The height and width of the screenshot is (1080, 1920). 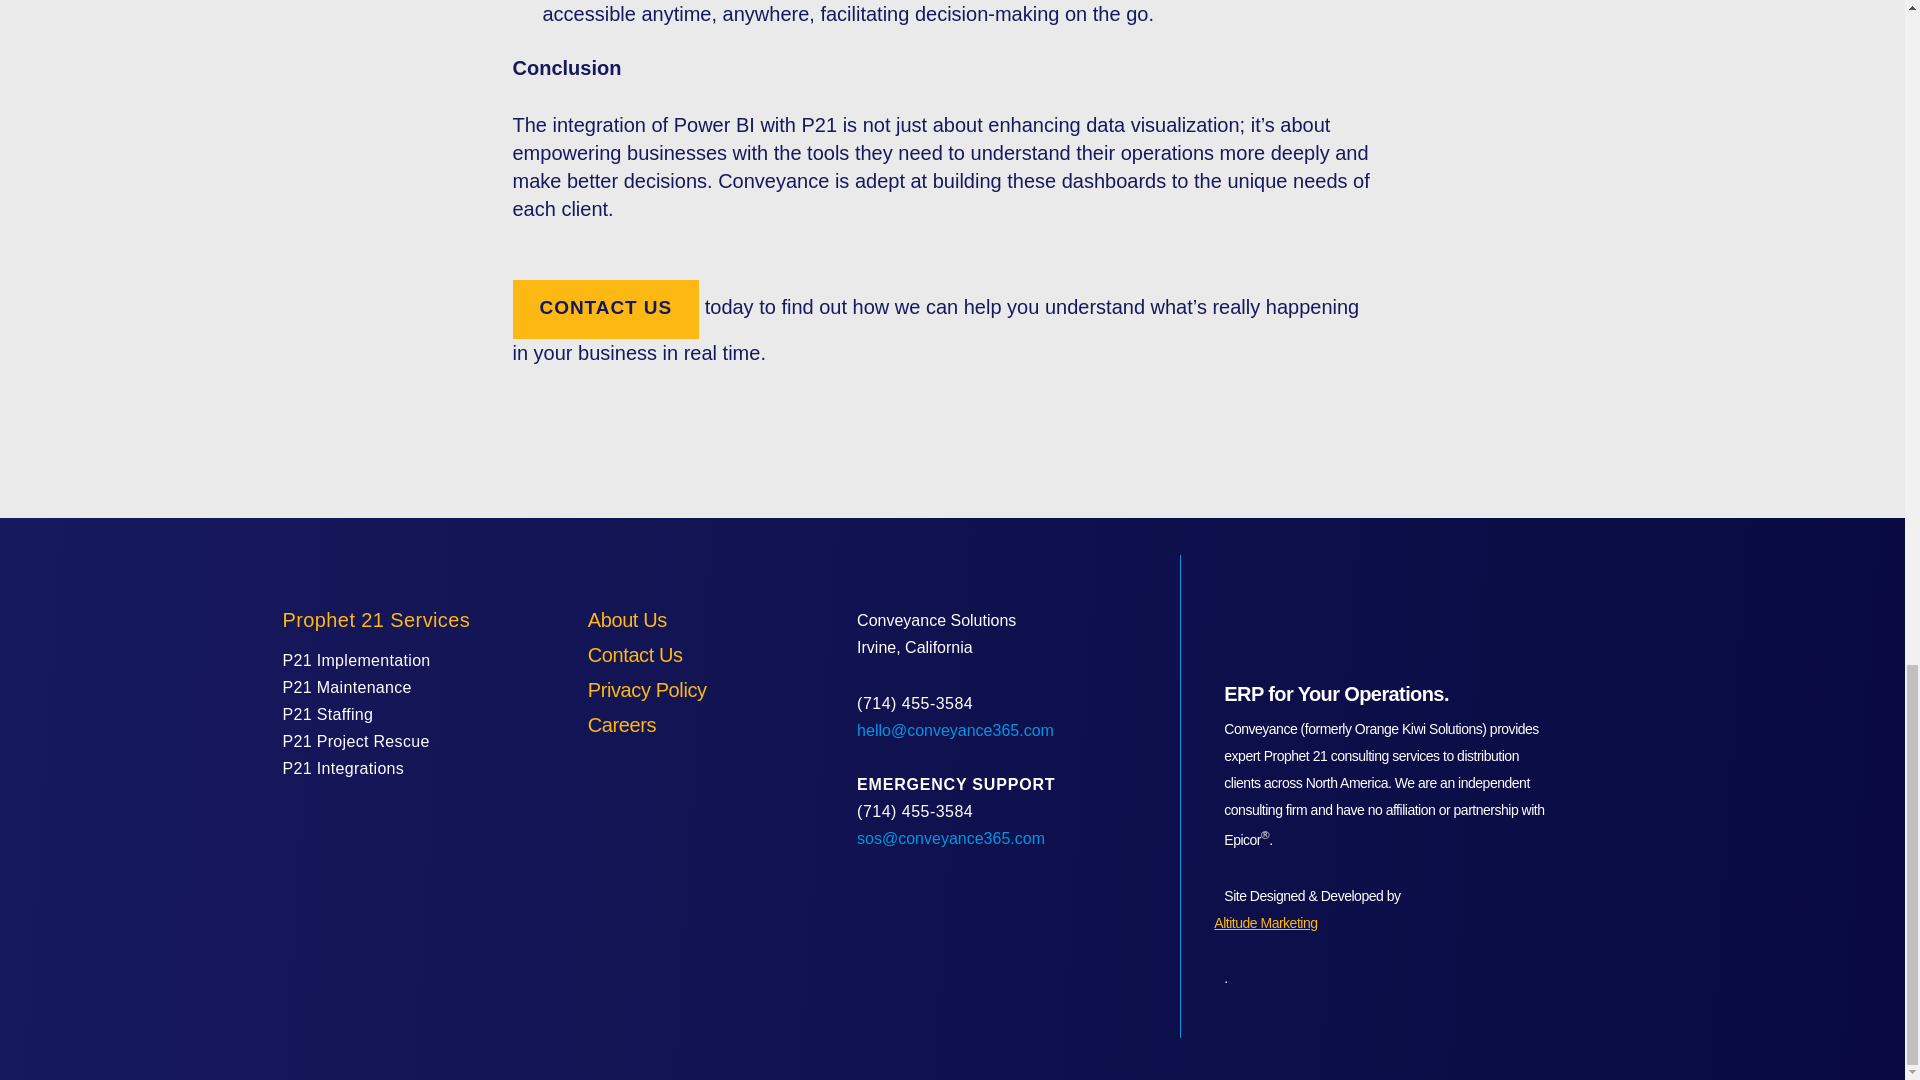 I want to click on P21 Project Rescue, so click(x=355, y=741).